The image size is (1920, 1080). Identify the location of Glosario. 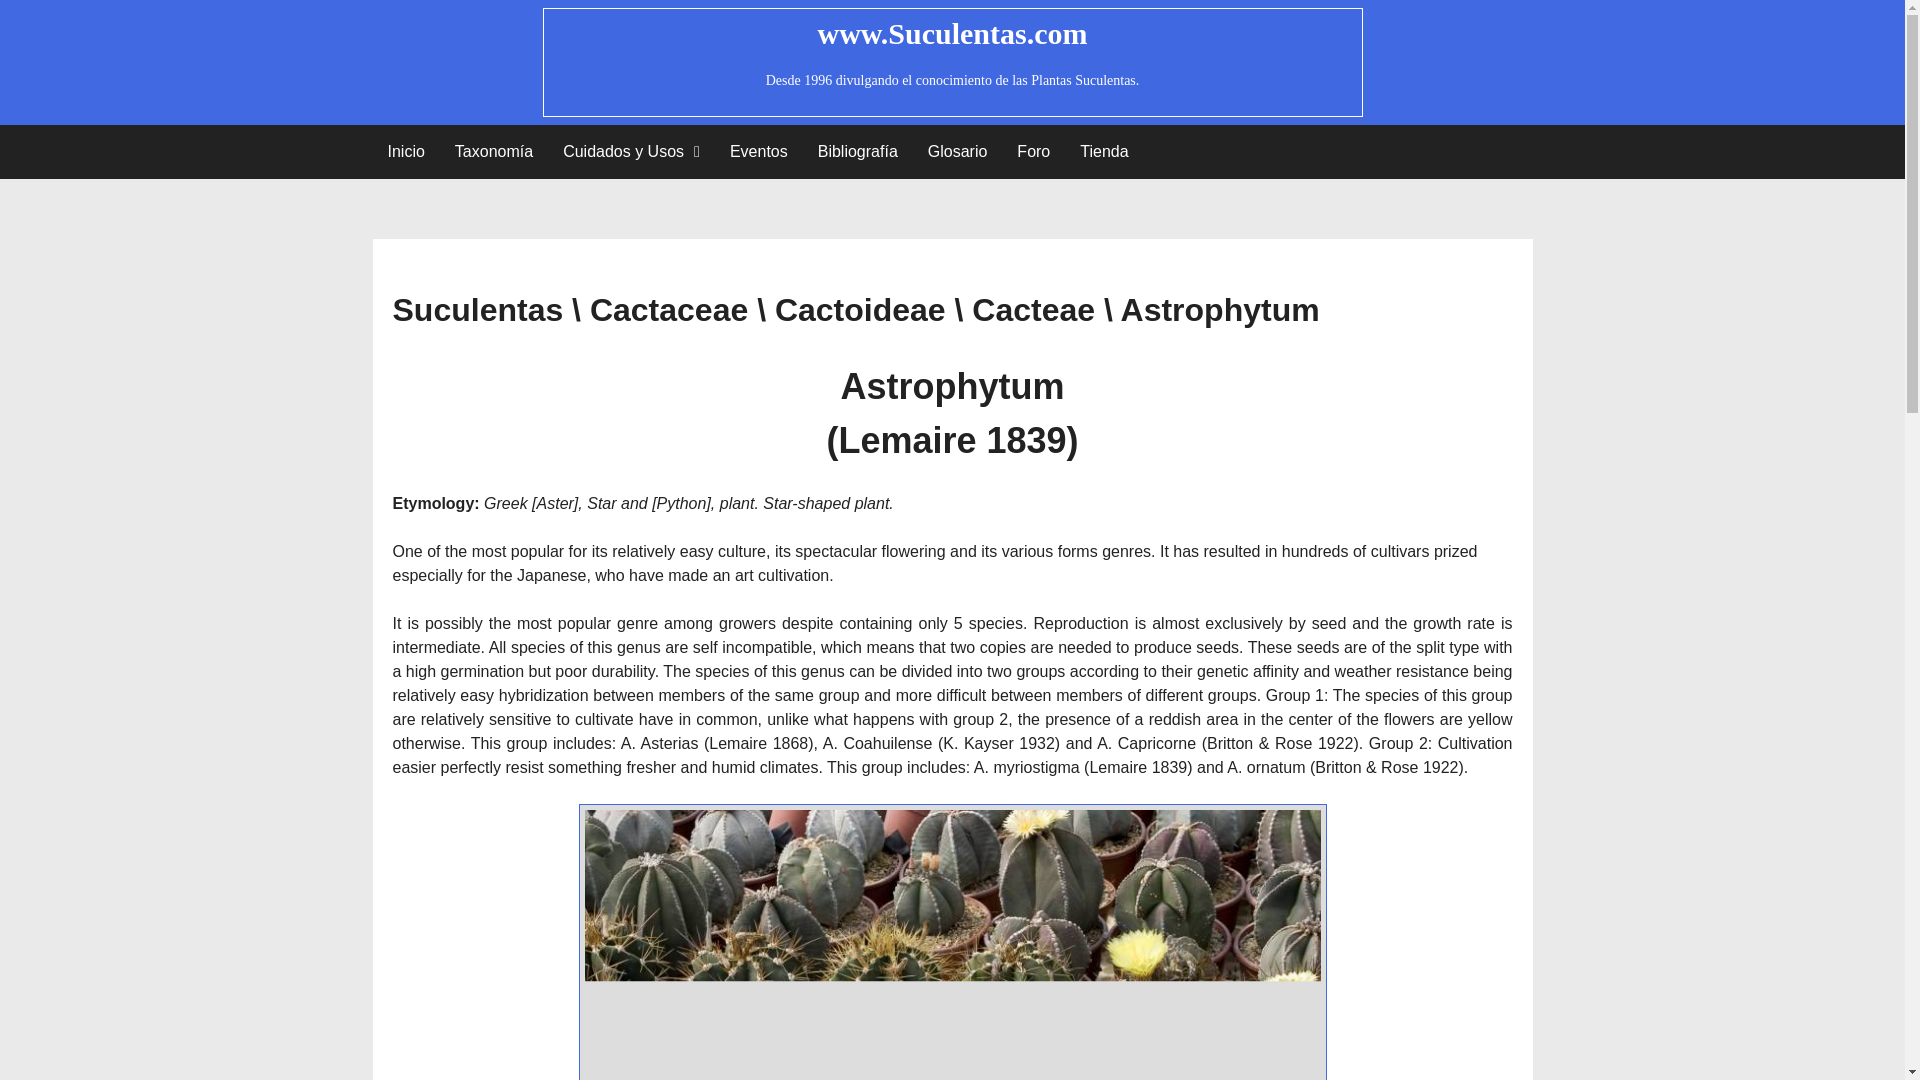
(958, 152).